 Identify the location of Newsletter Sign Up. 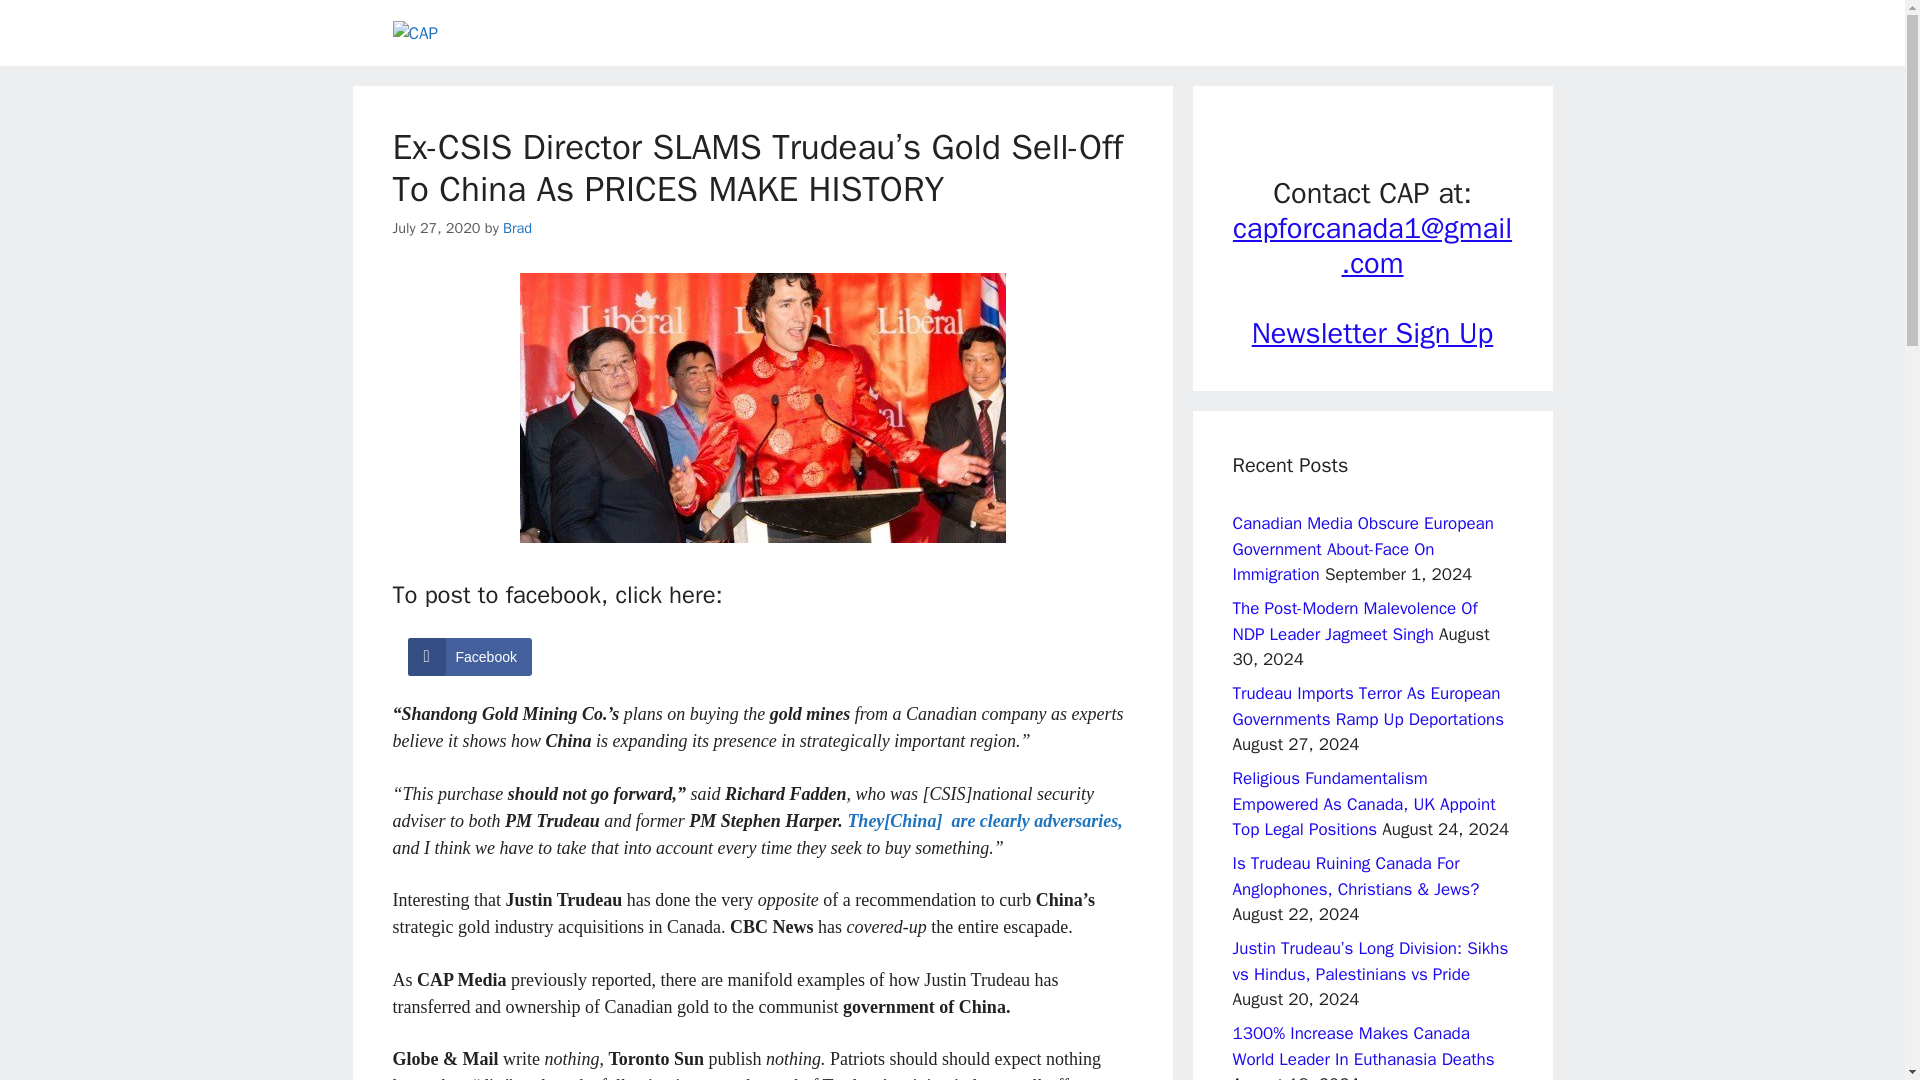
(1372, 334).